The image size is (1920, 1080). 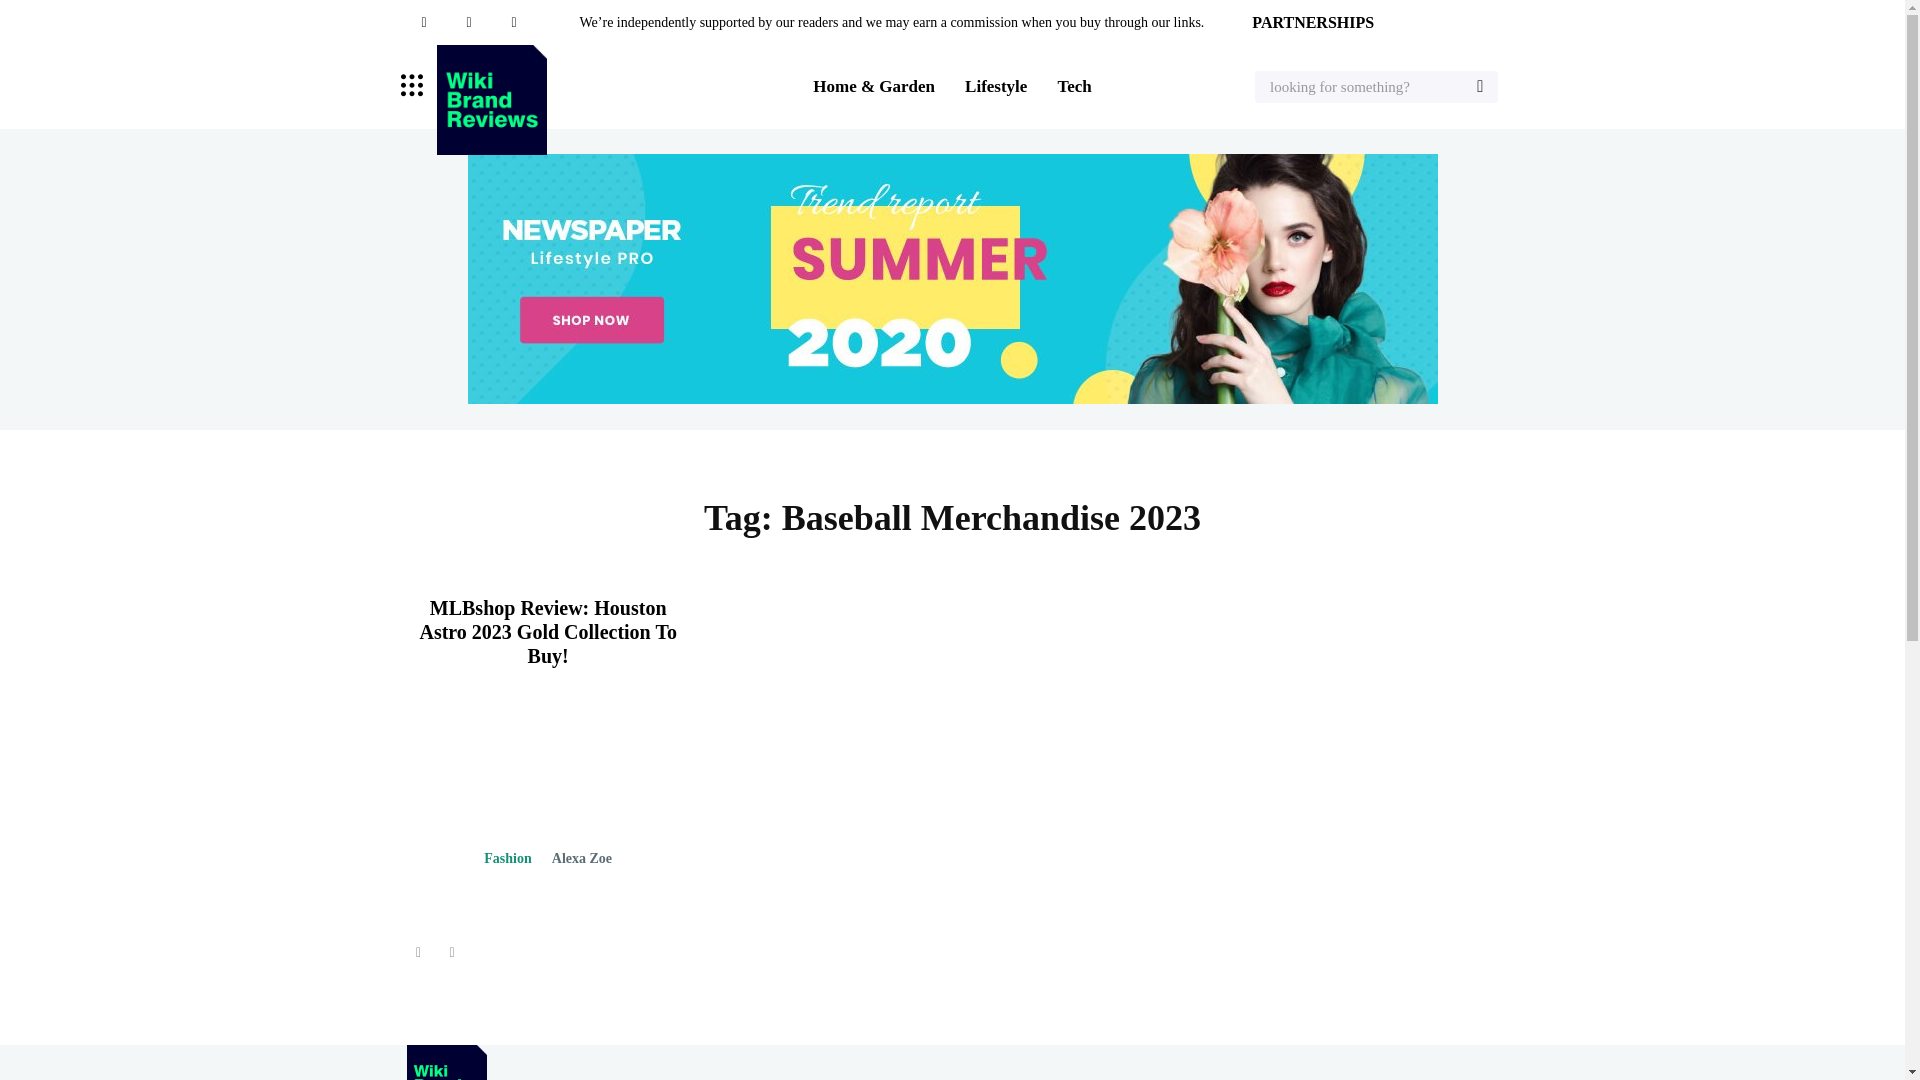 I want to click on Lifestyle, so click(x=995, y=87).